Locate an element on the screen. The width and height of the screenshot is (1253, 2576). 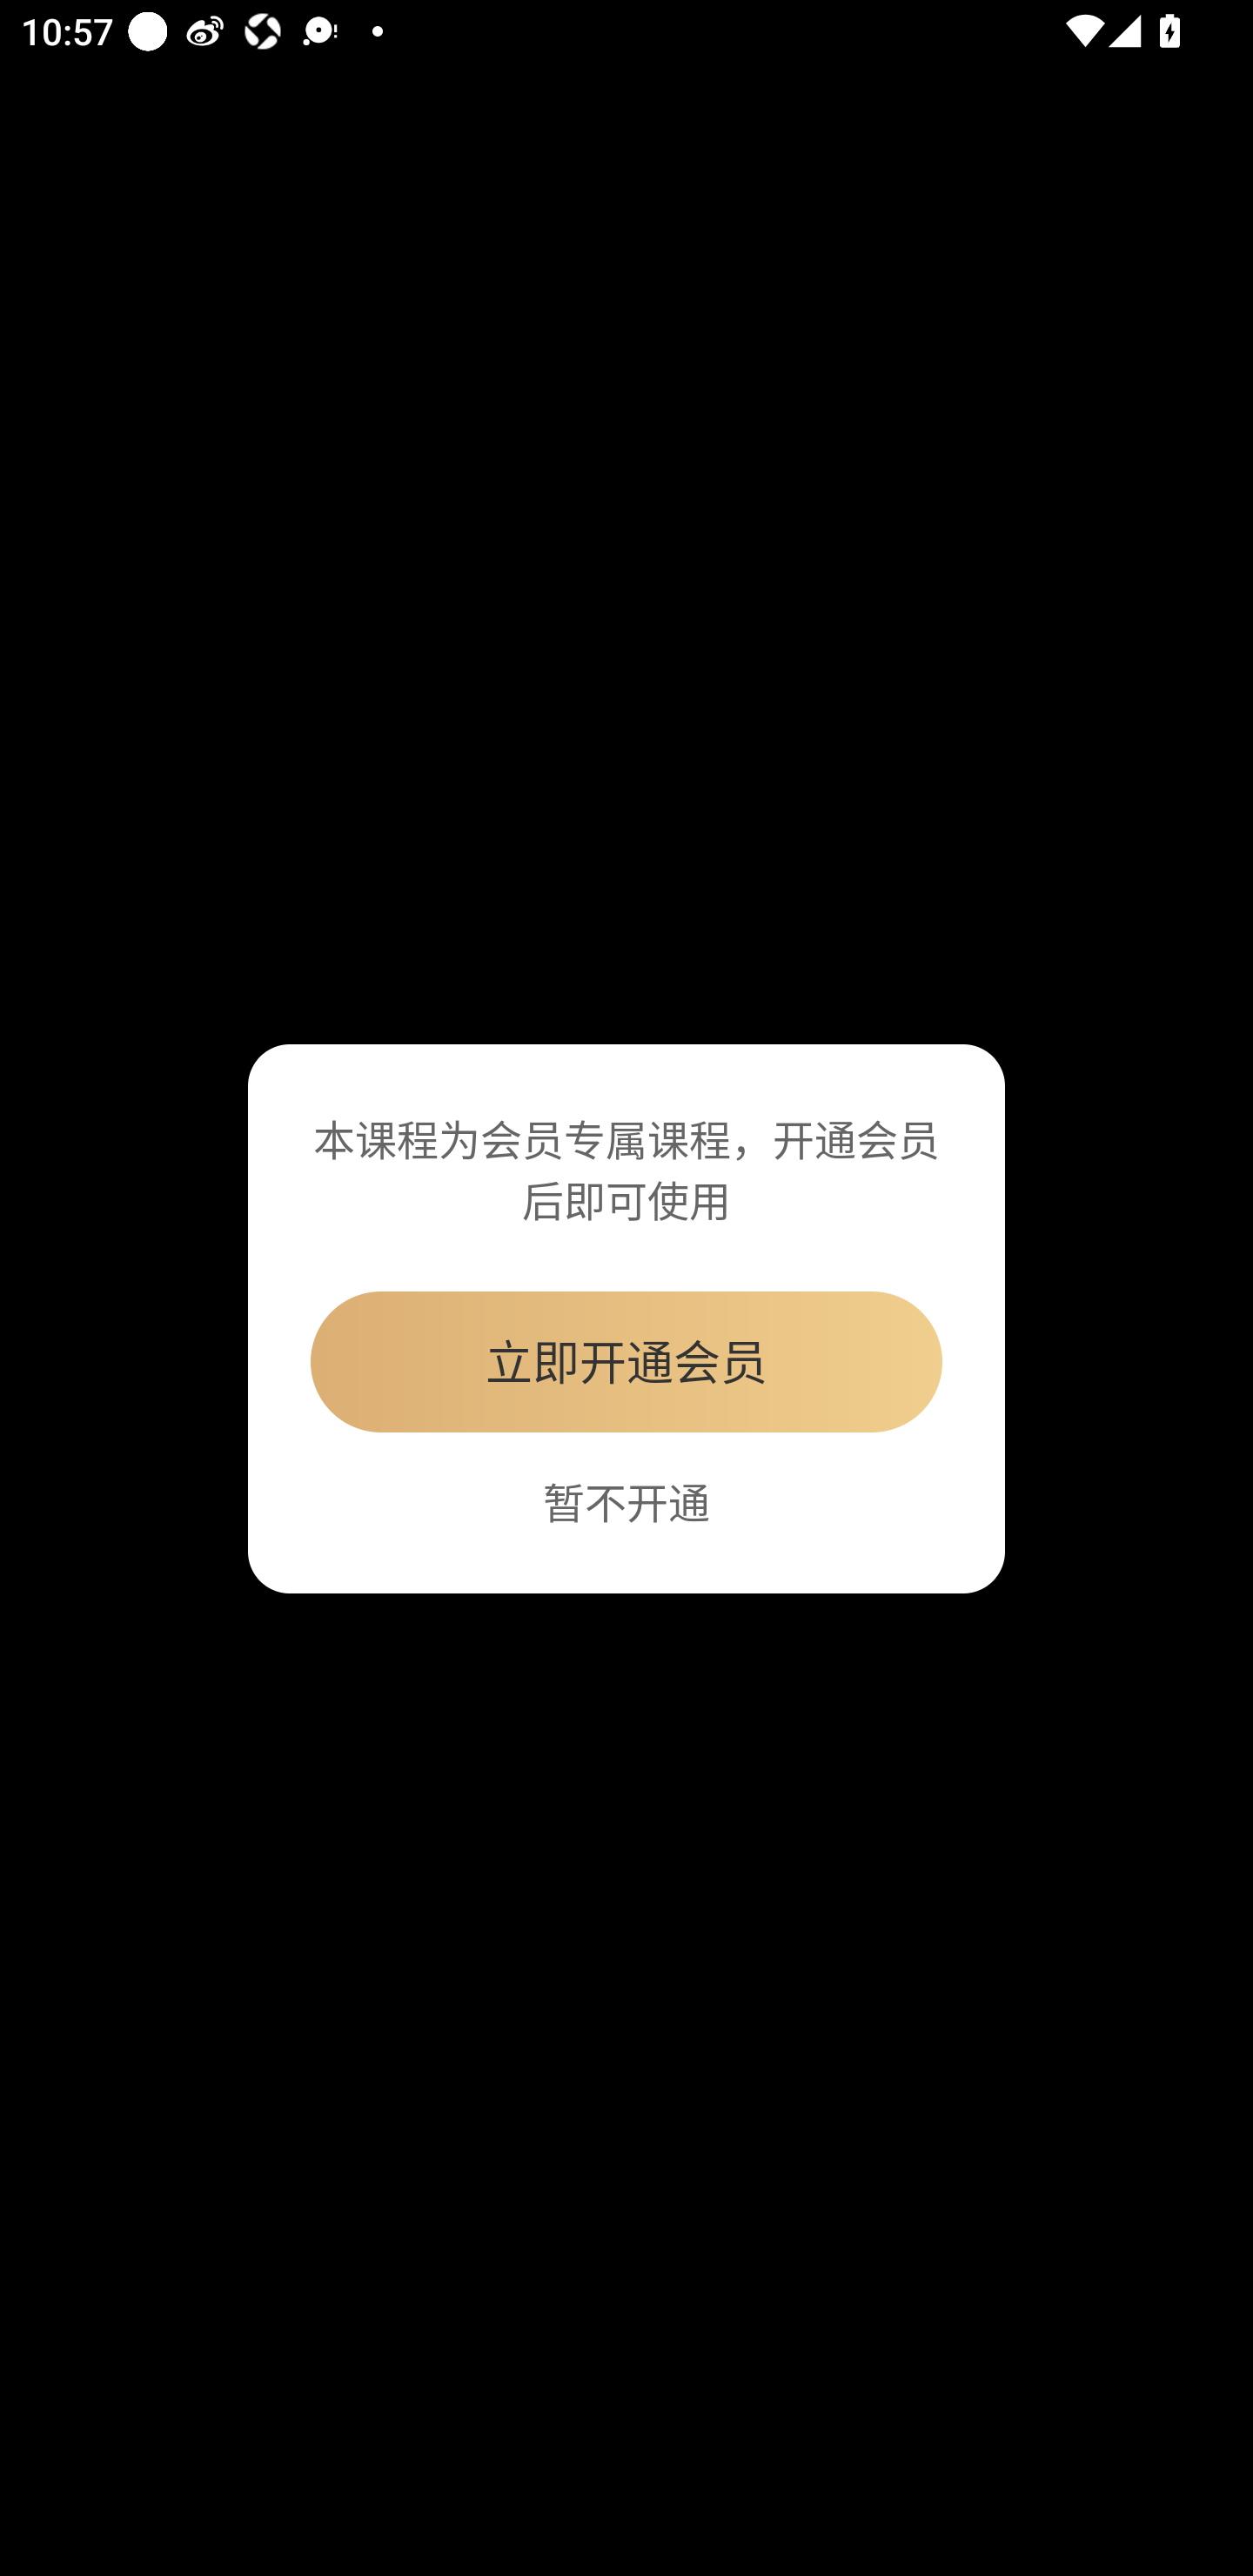
暂不开通 is located at coordinates (626, 1502).